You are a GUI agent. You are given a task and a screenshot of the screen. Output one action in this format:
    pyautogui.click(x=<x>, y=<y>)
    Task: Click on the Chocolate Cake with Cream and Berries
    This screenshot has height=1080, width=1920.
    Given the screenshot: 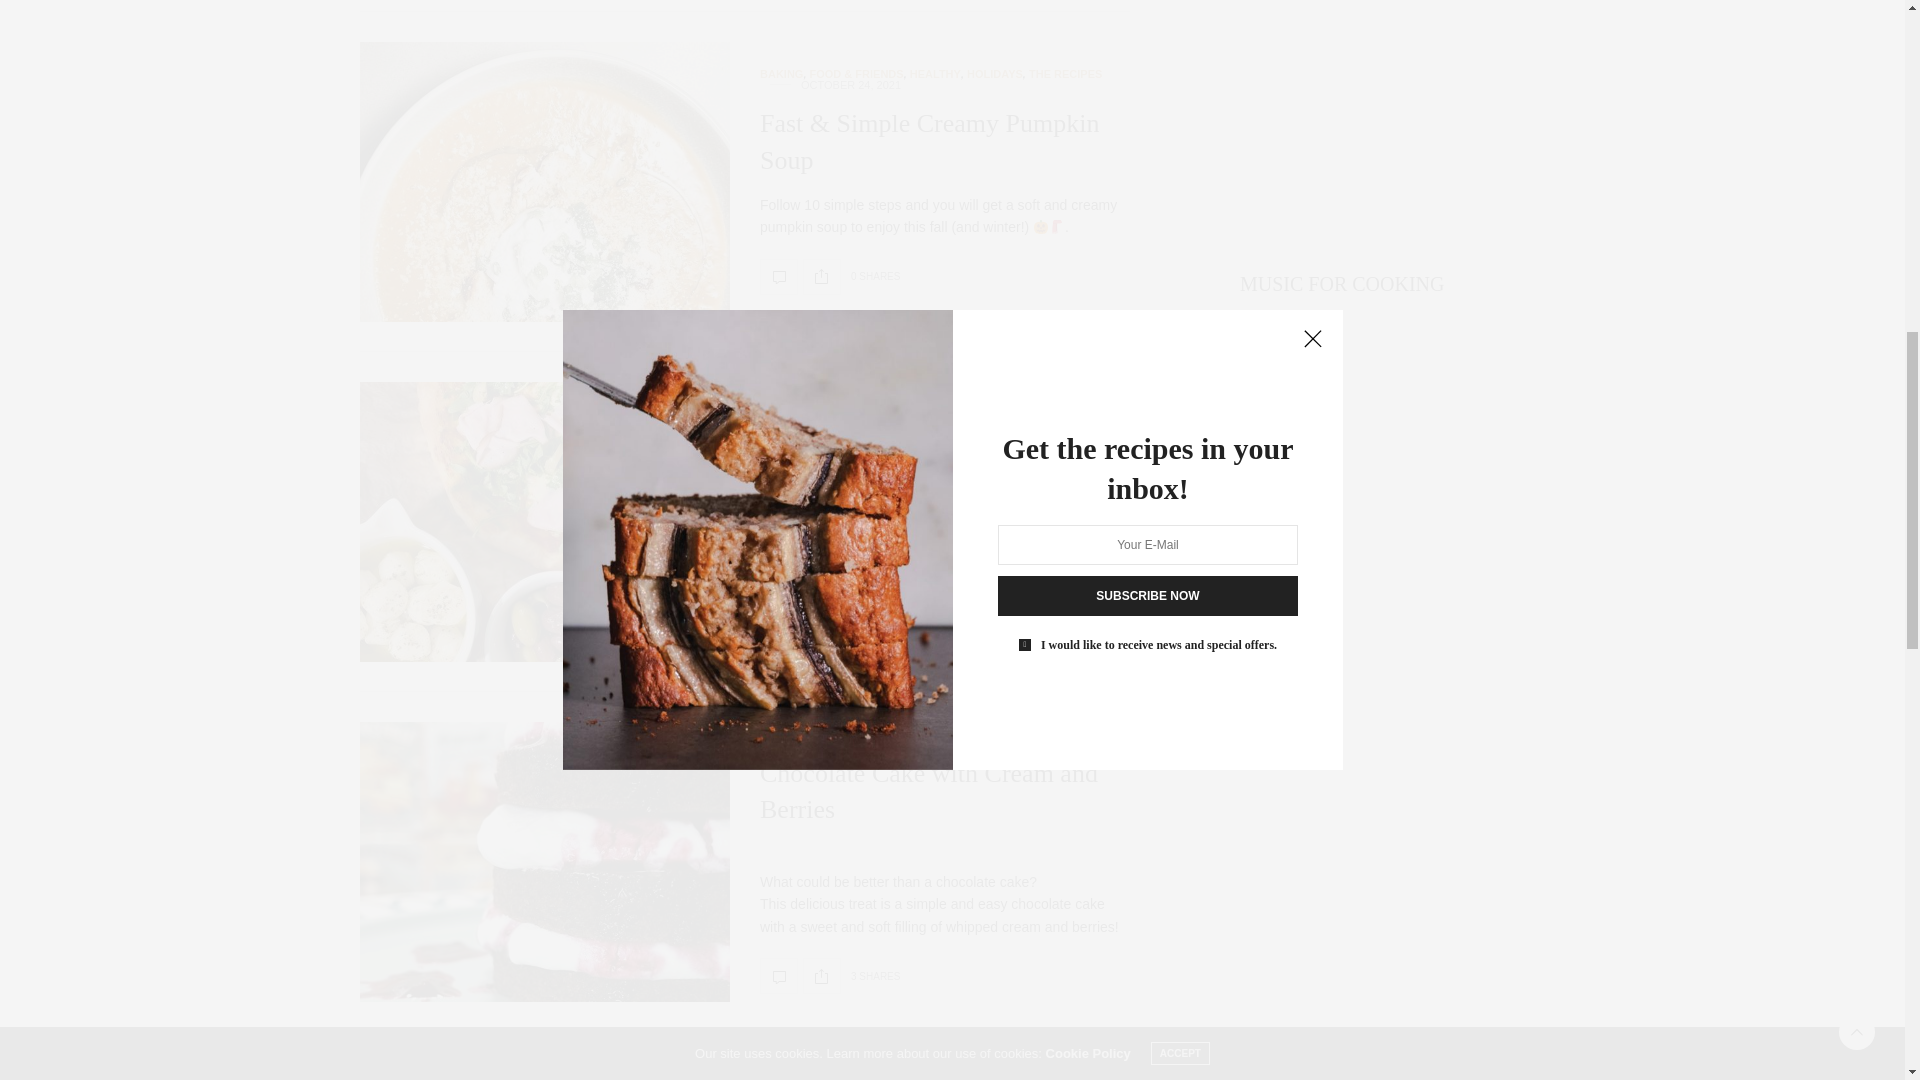 What is the action you would take?
    pyautogui.click(x=779, y=975)
    